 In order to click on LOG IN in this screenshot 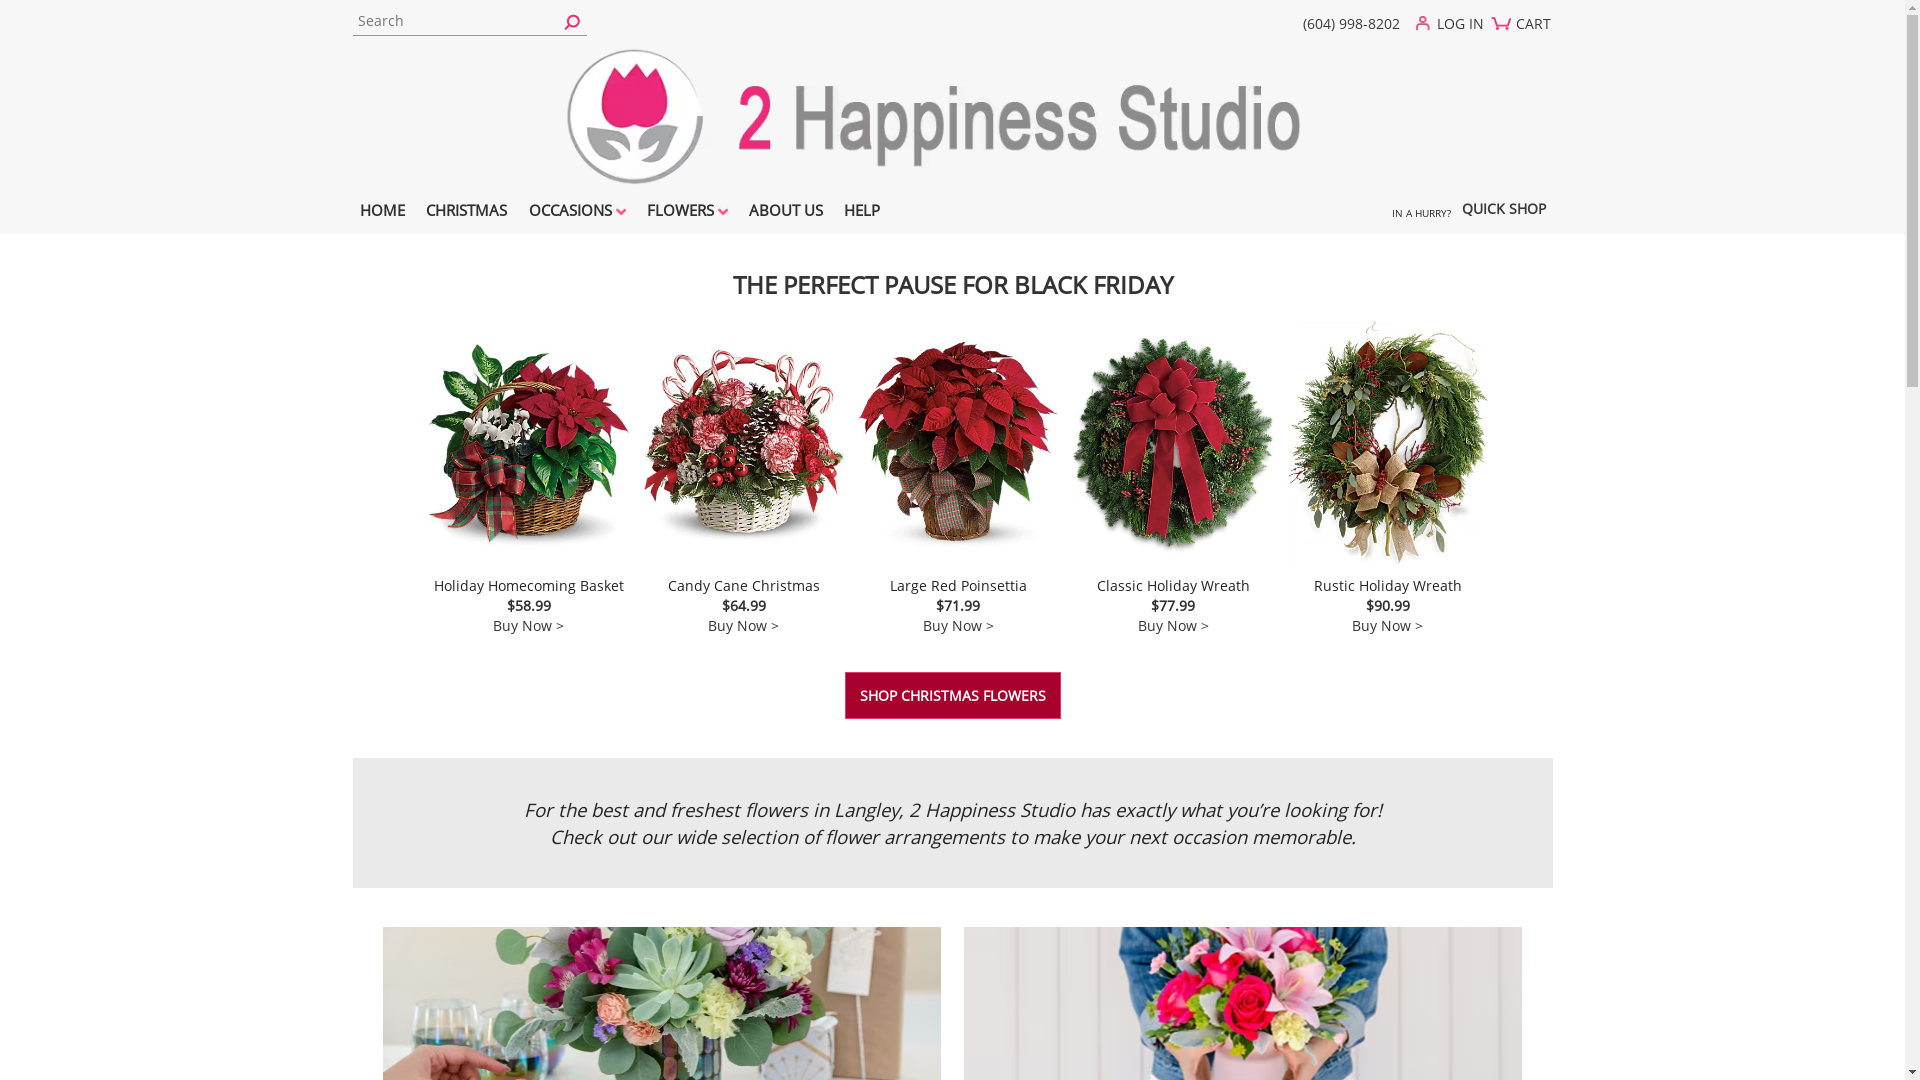, I will do `click(1455, 28)`.